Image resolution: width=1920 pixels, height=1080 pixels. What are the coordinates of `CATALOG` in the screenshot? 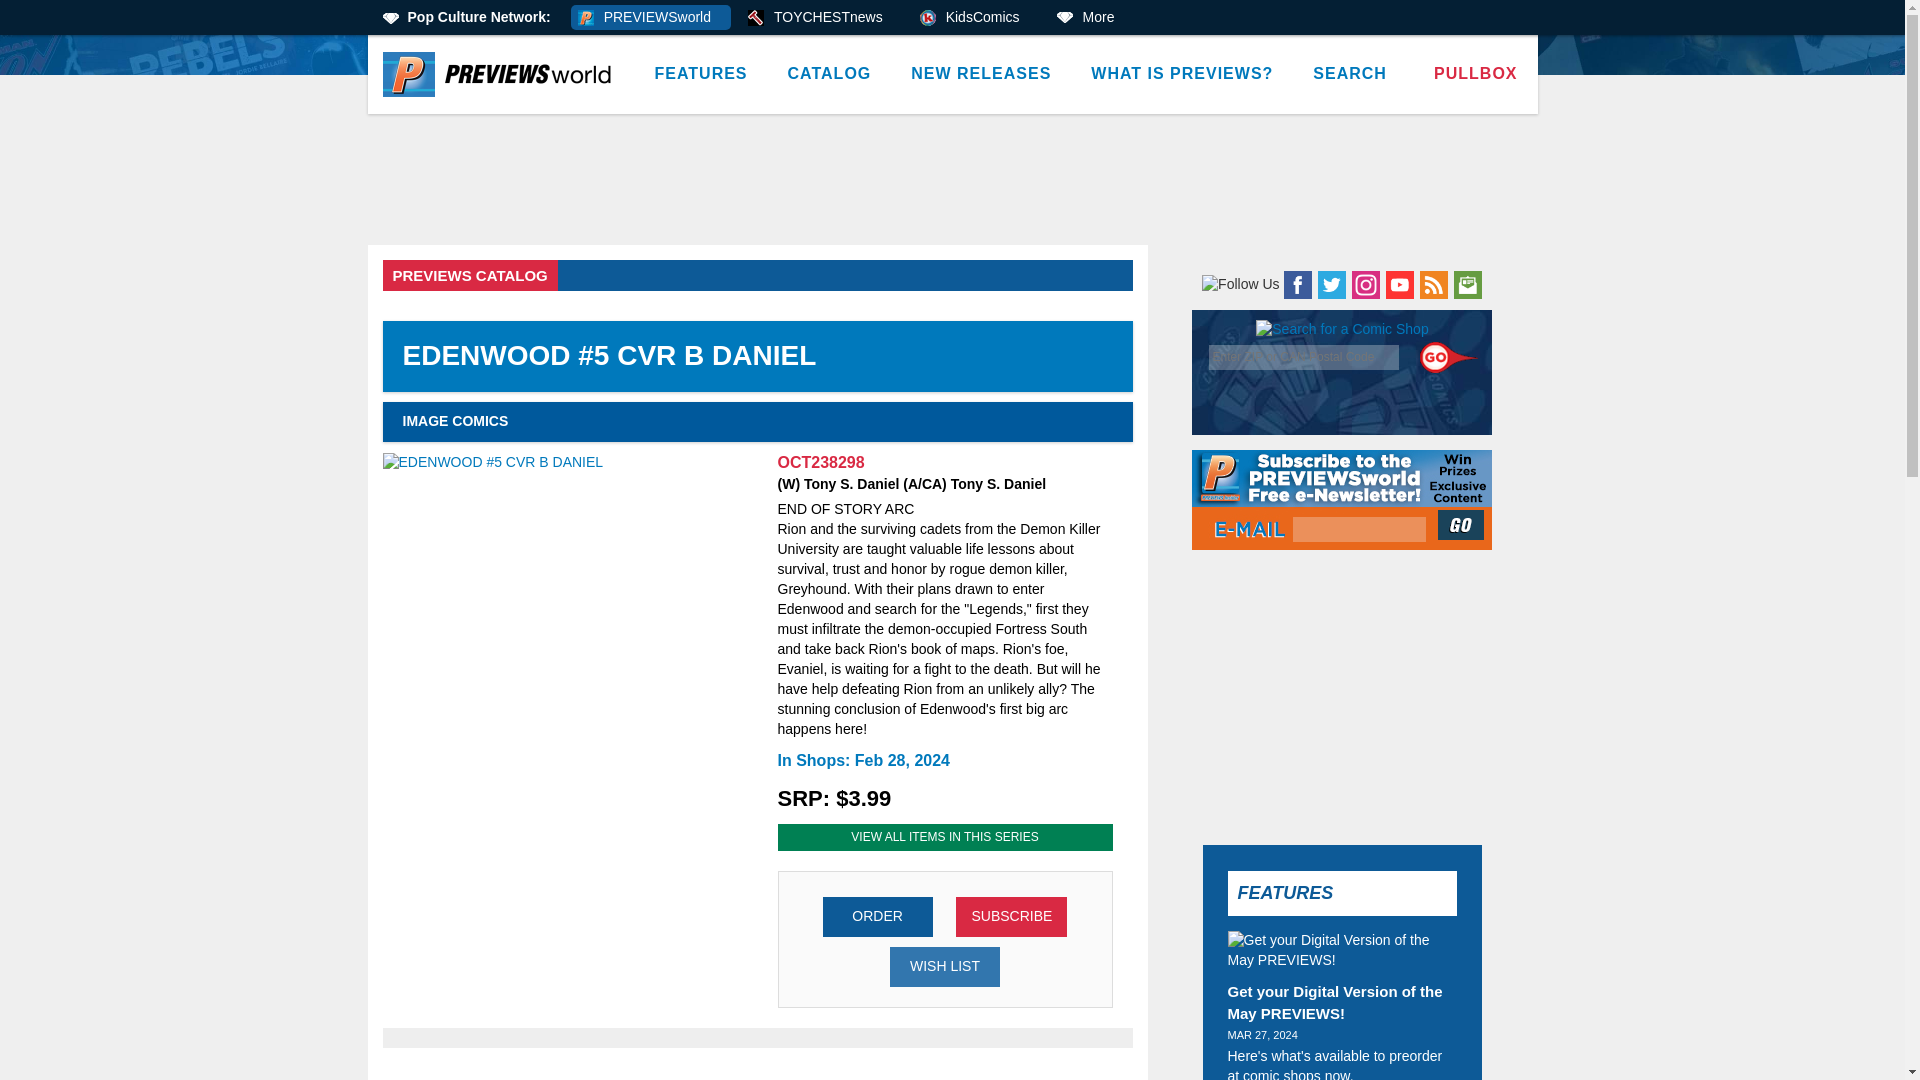 It's located at (830, 74).